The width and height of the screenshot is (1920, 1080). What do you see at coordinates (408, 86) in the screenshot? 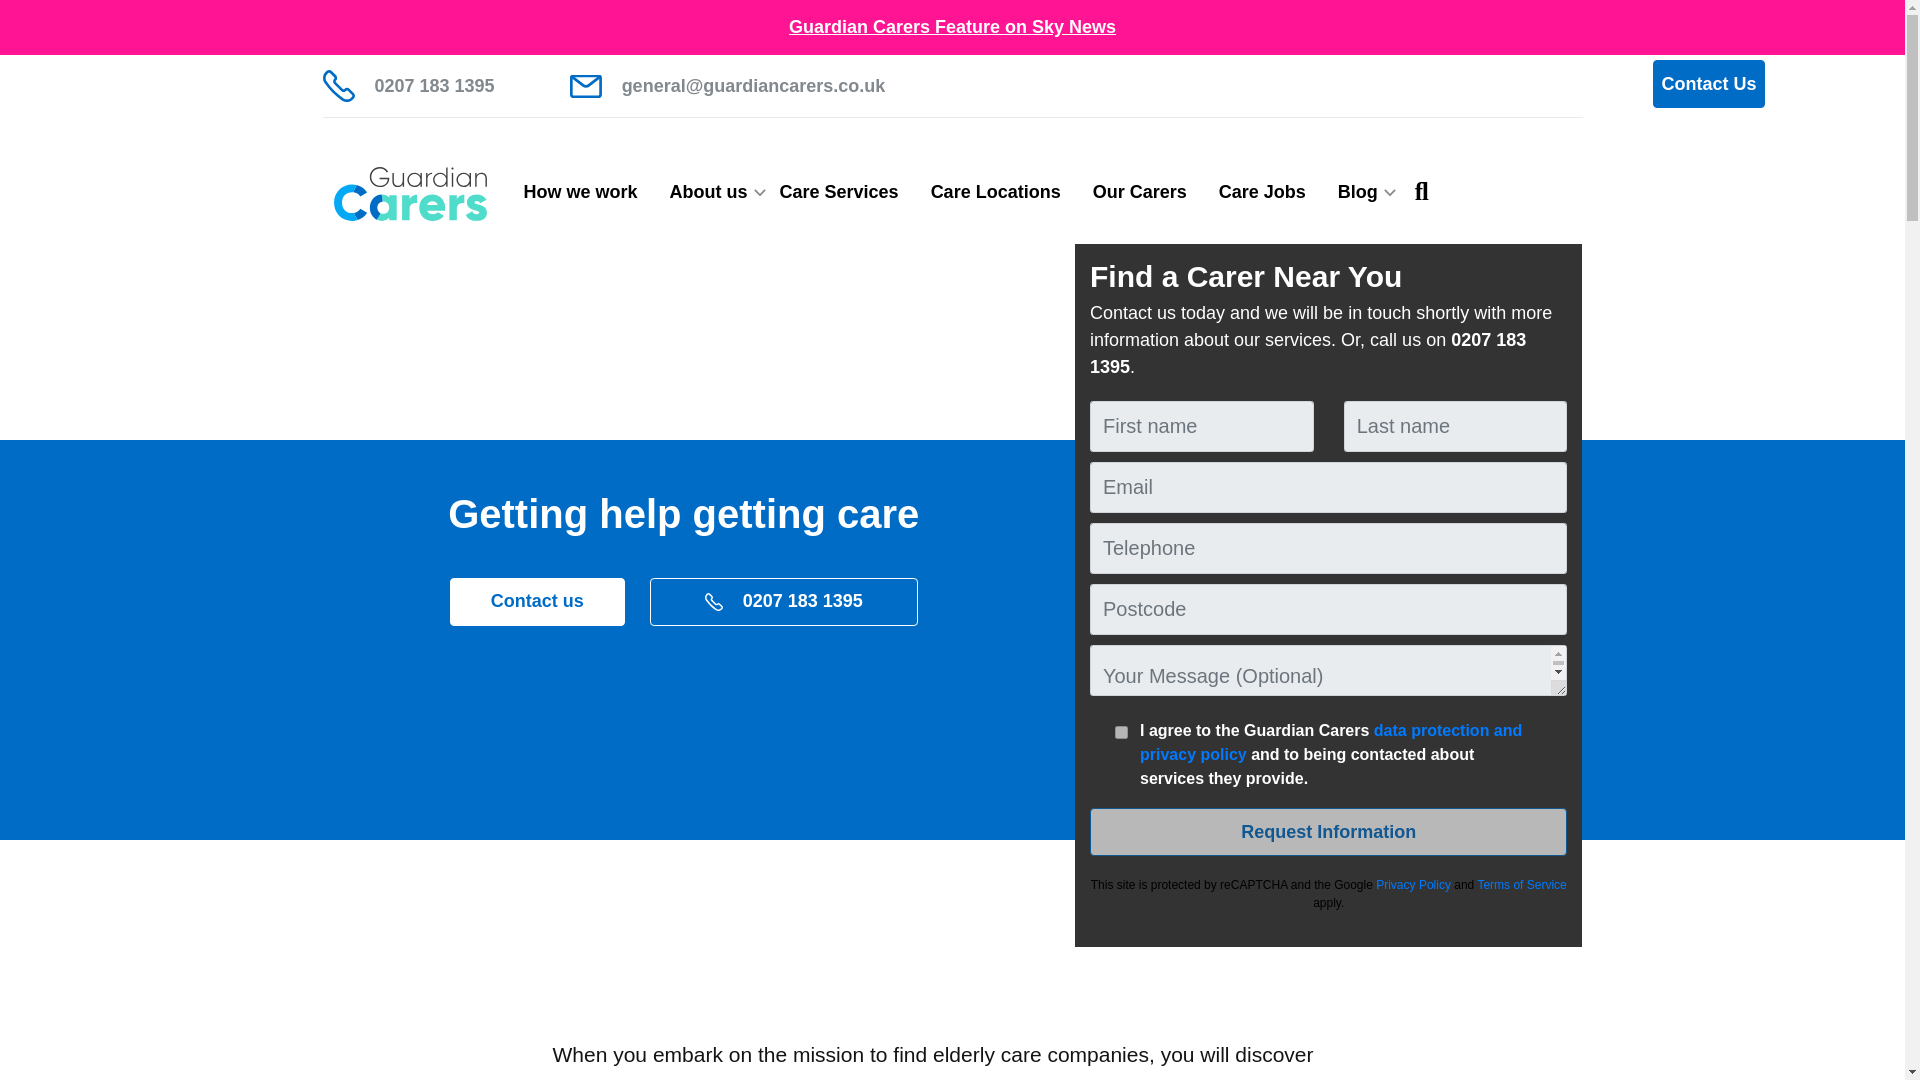
I see `0207 183 1395` at bounding box center [408, 86].